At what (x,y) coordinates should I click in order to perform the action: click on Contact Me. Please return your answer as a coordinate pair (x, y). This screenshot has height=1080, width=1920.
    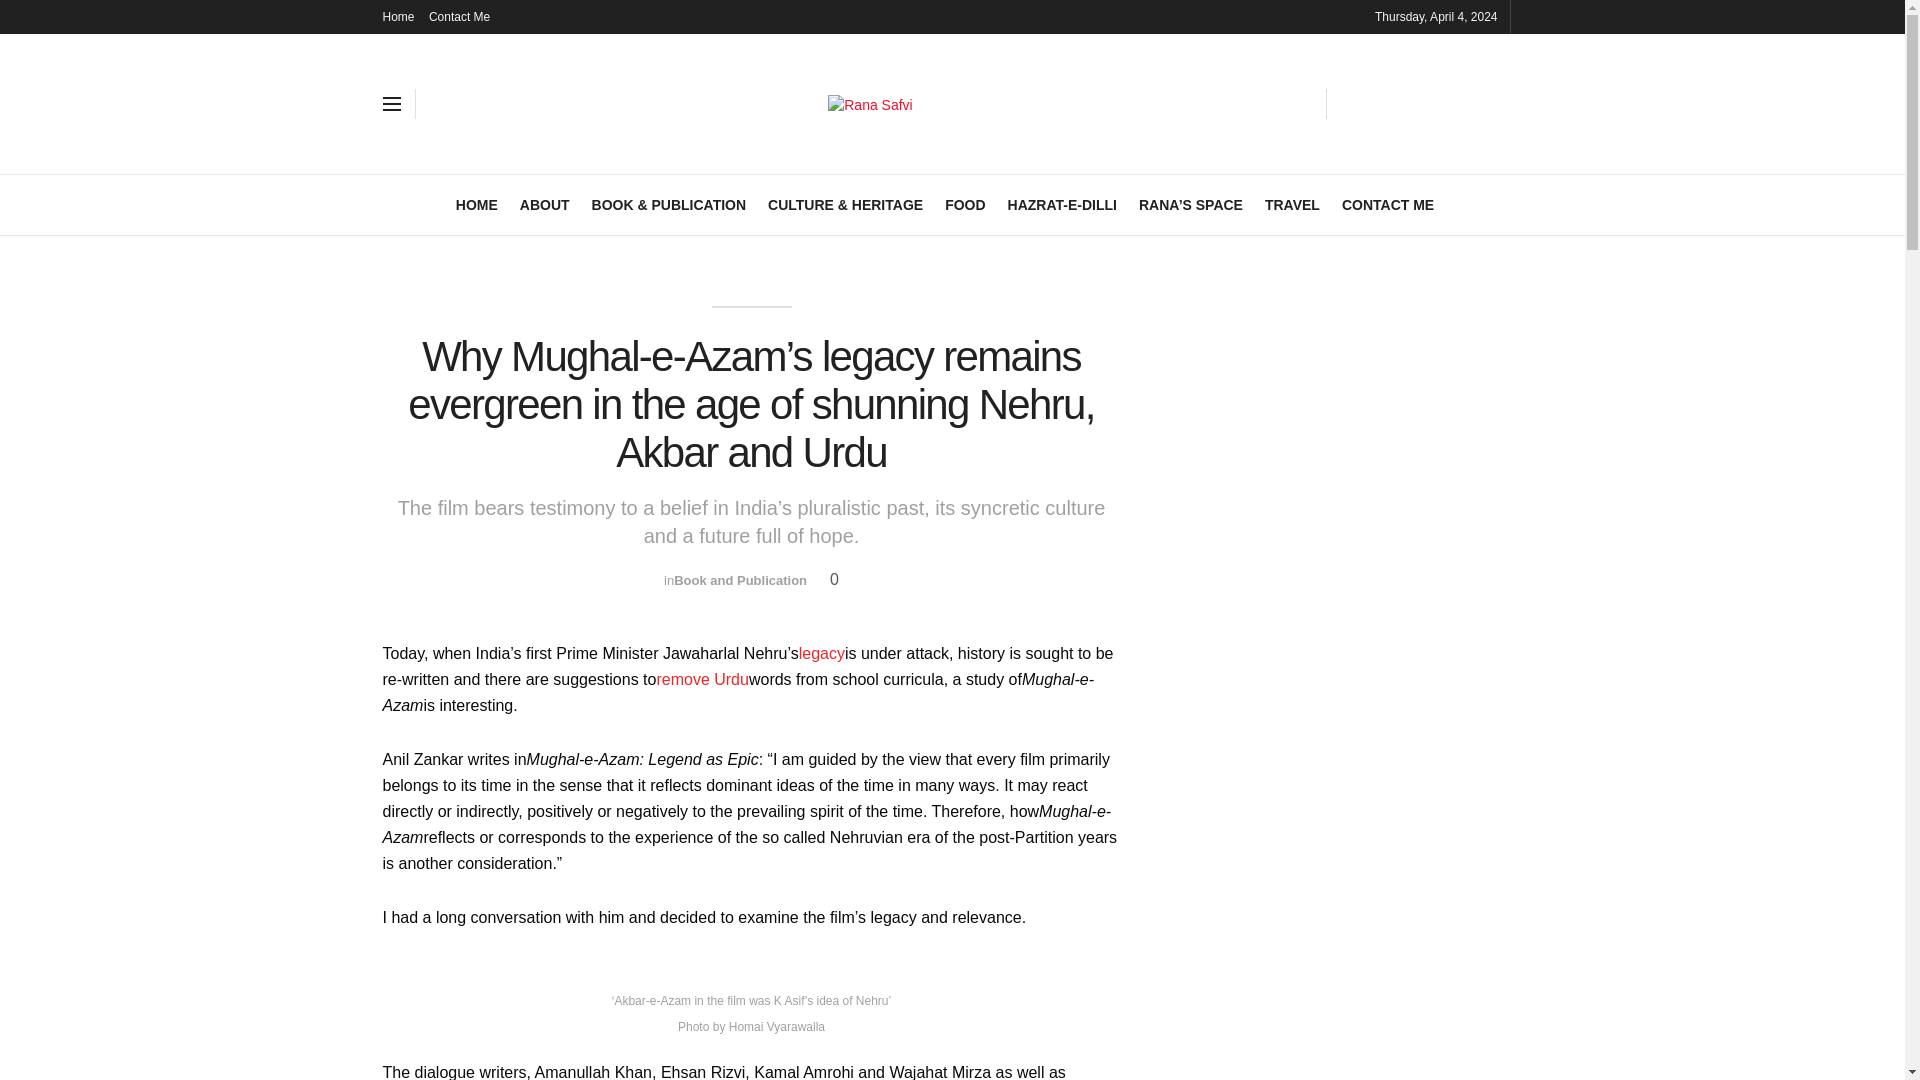
    Looking at the image, I should click on (458, 16).